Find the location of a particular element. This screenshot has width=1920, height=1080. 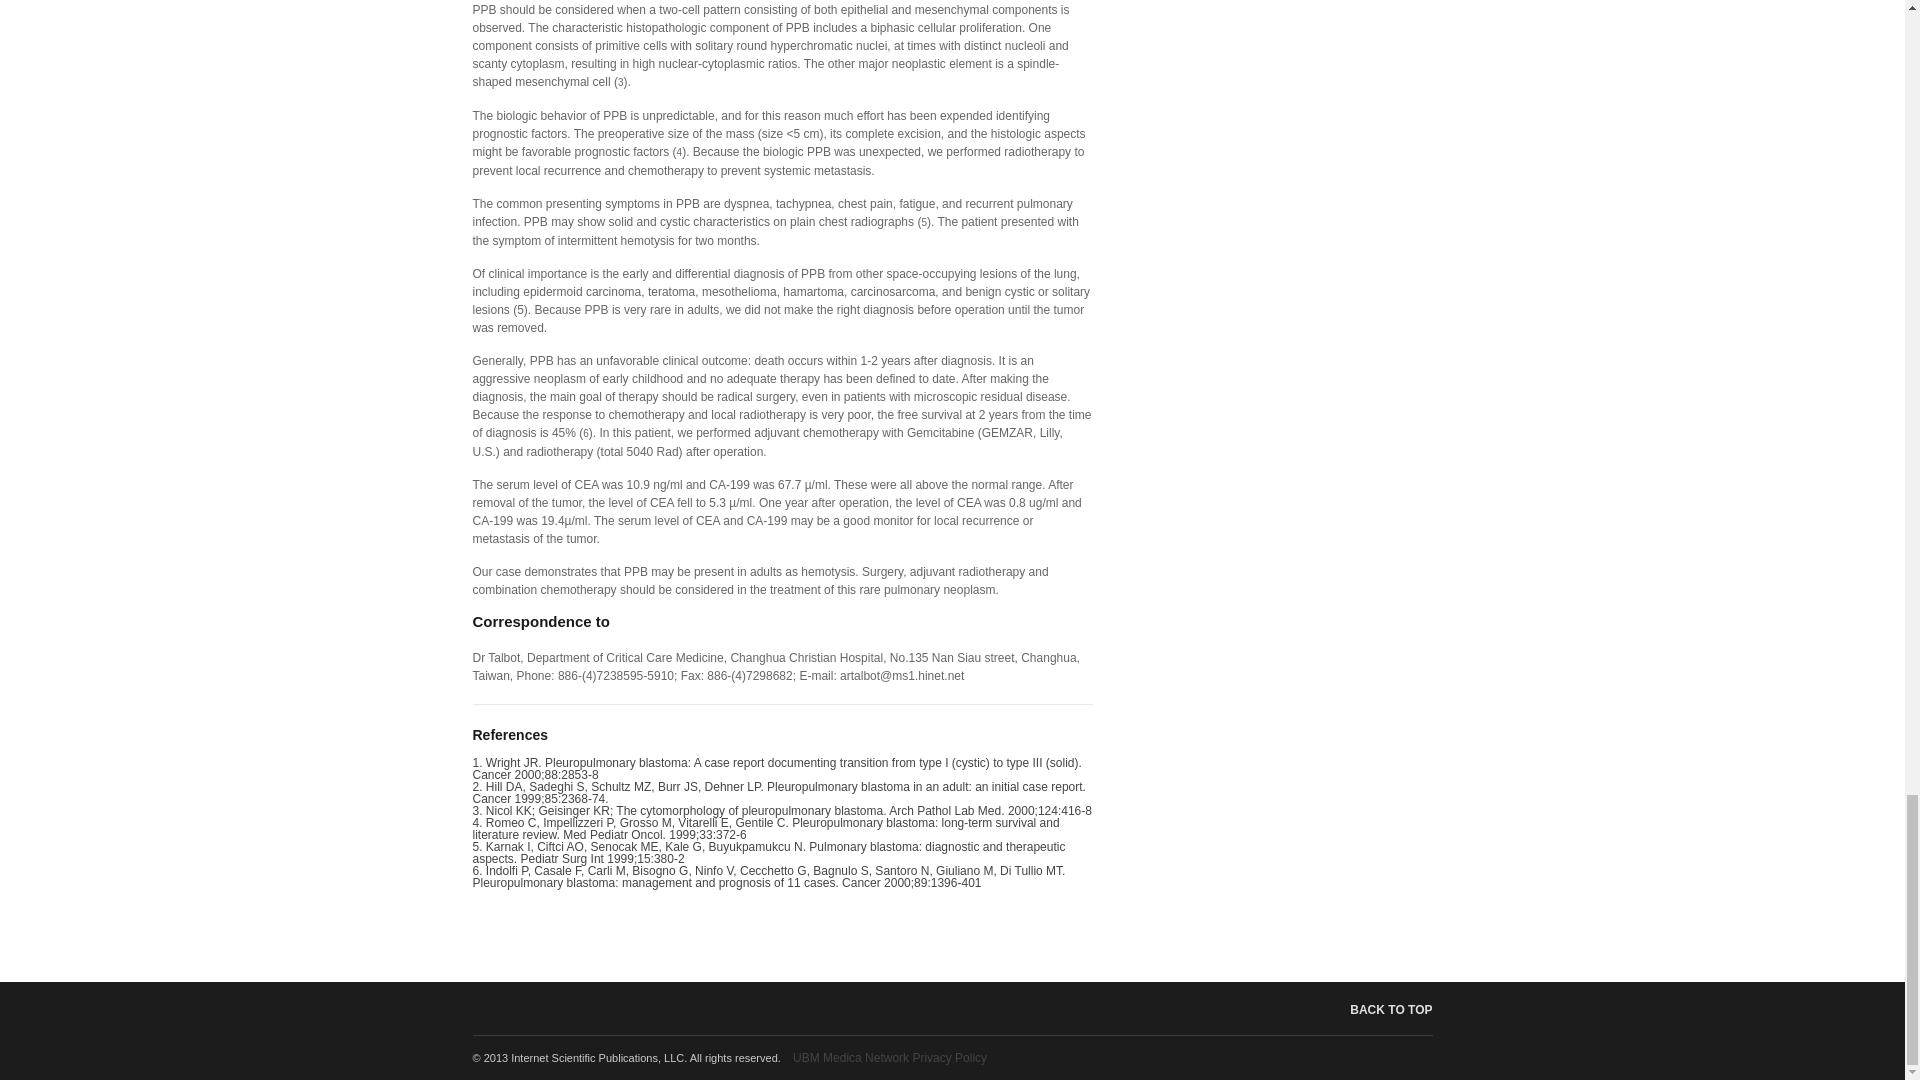

Facebook is located at coordinates (1401, 1057).